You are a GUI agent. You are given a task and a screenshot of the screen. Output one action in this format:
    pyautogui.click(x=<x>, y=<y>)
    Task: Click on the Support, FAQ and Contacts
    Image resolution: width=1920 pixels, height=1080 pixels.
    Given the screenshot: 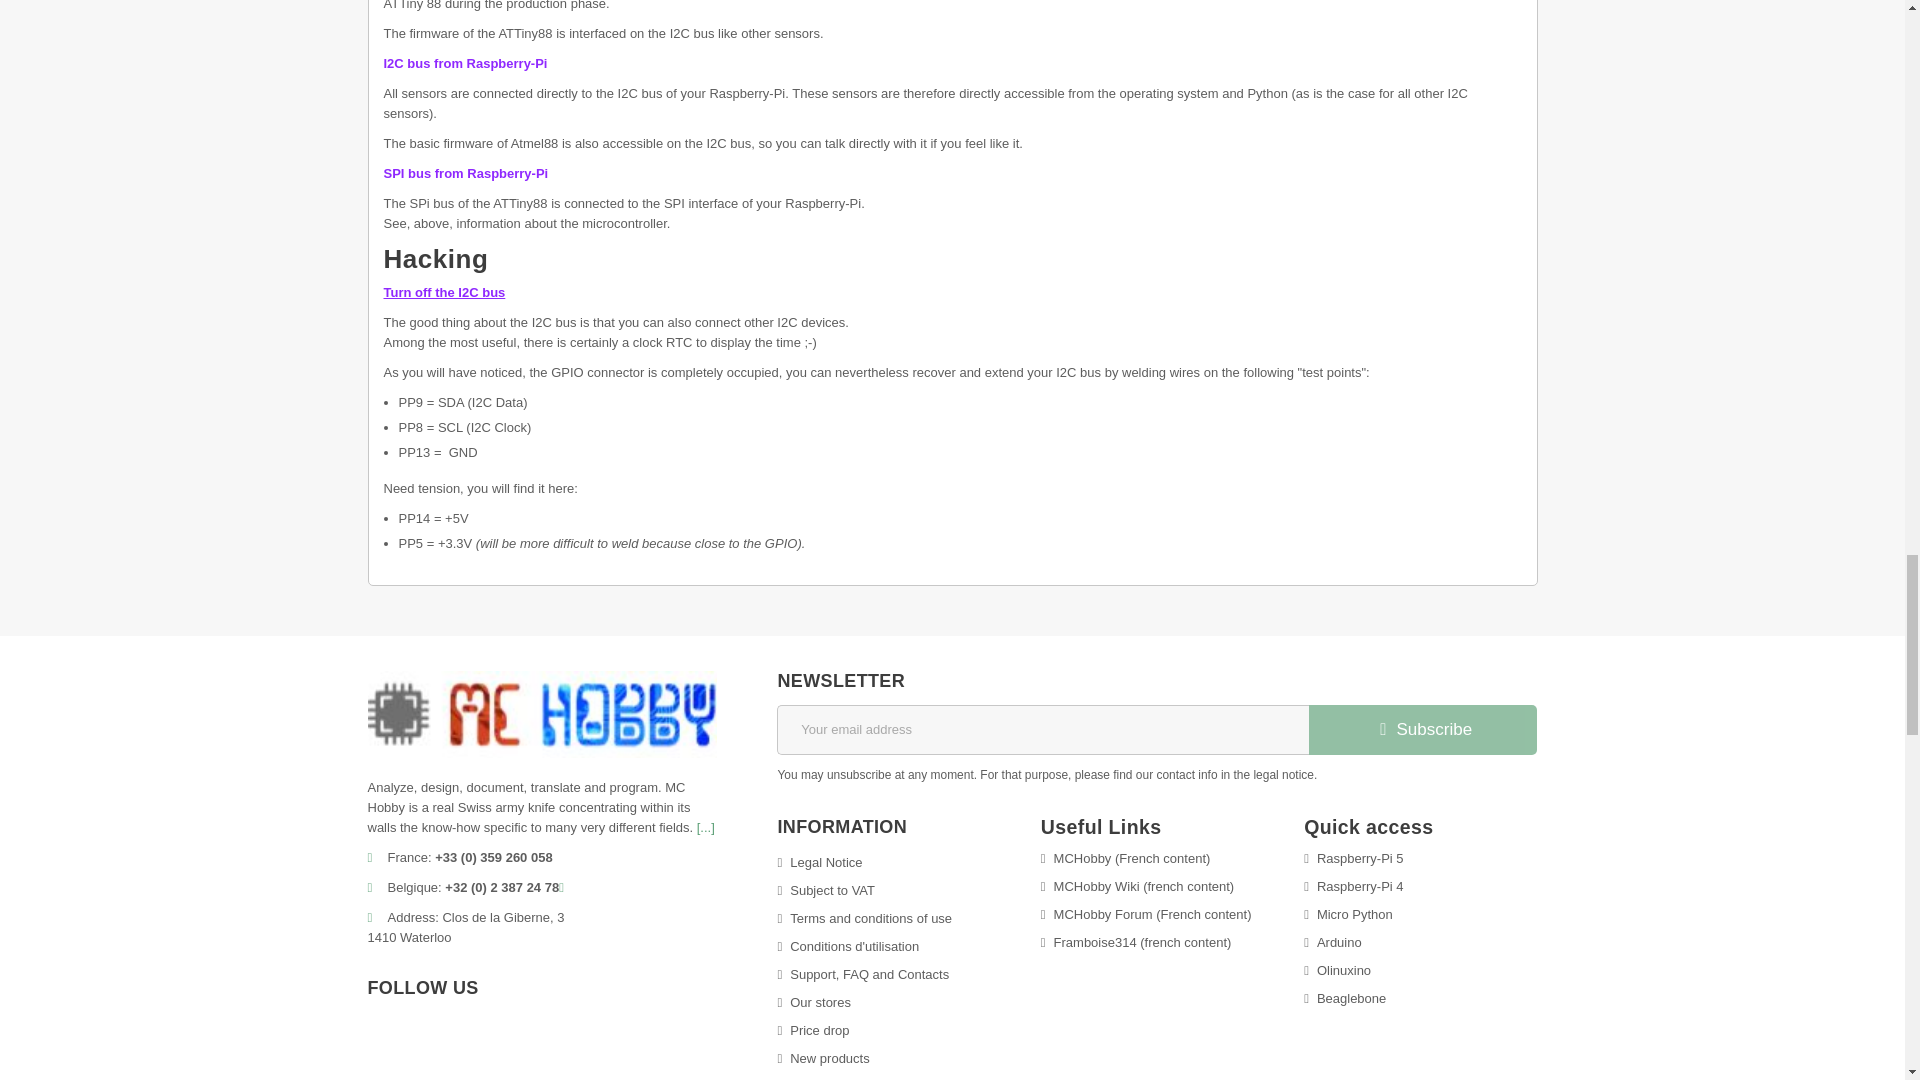 What is the action you would take?
    pyautogui.click(x=862, y=974)
    